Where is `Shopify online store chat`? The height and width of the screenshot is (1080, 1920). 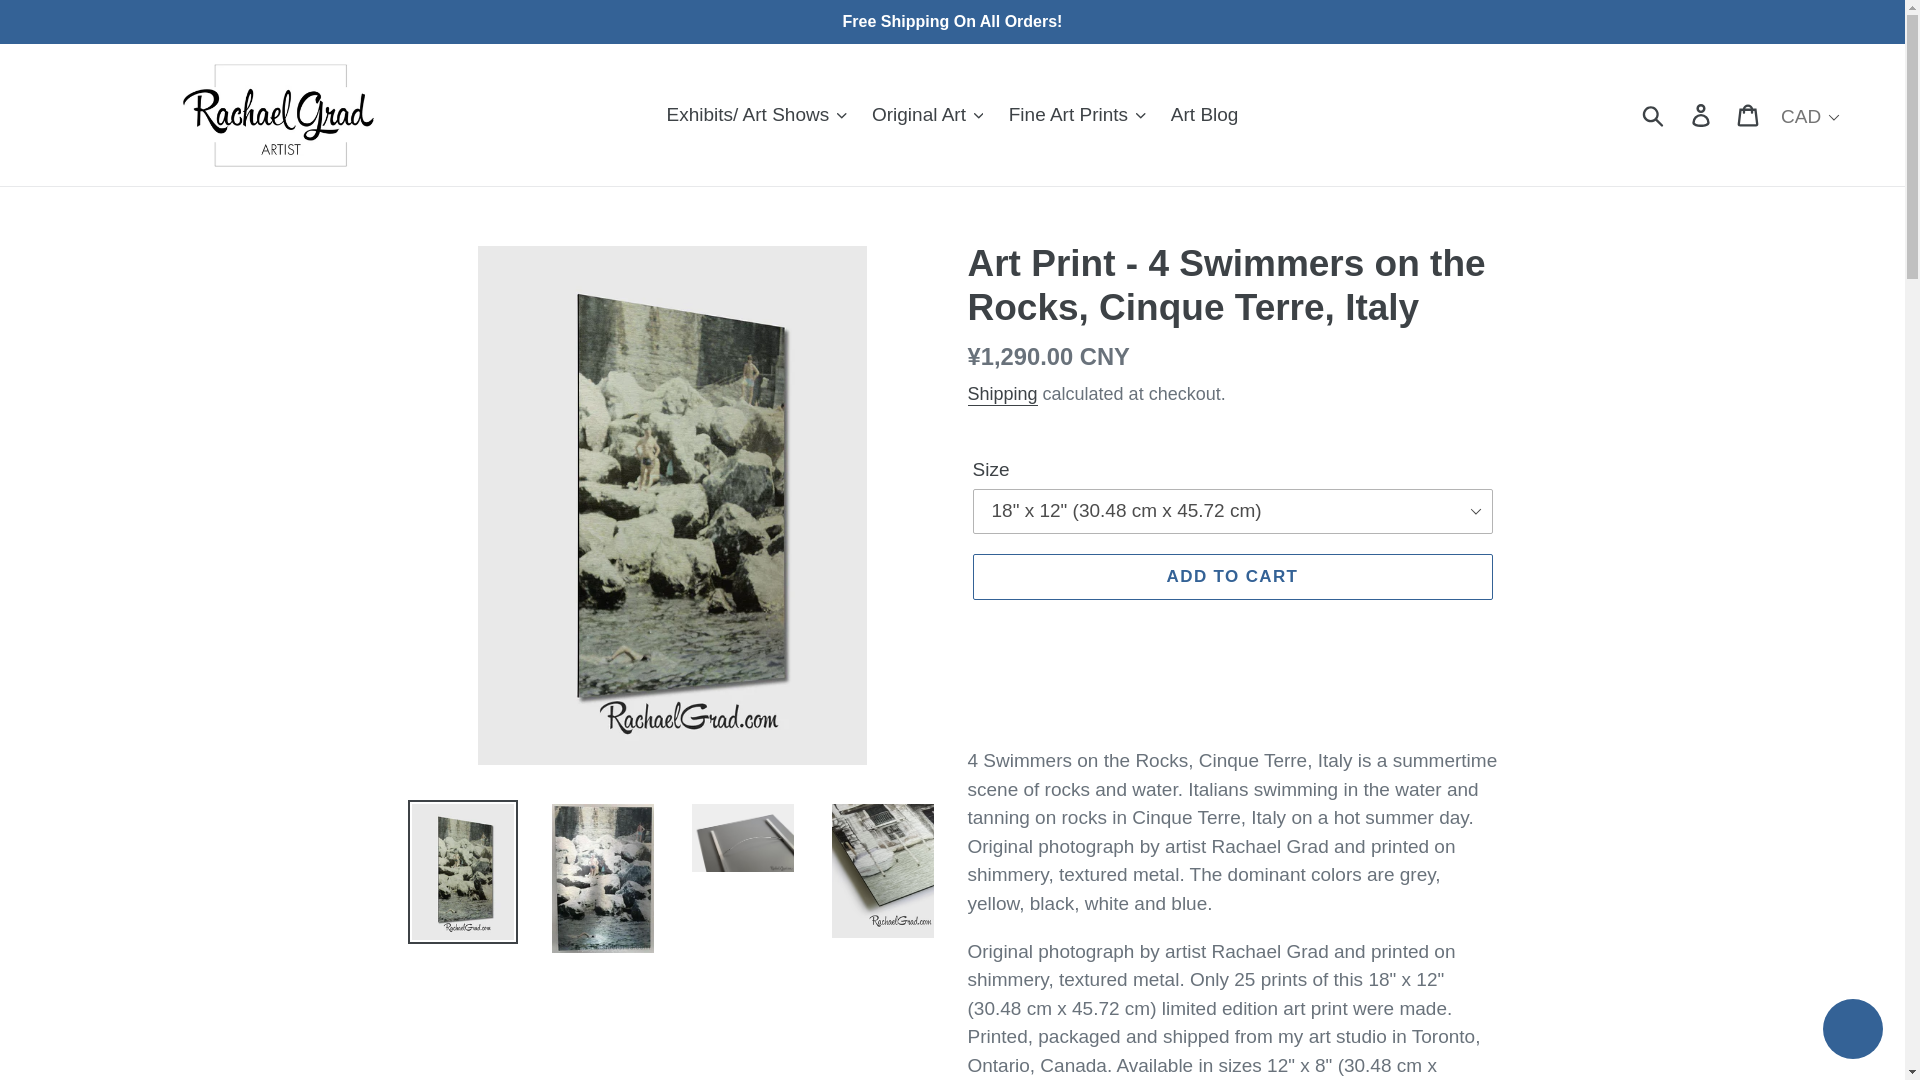 Shopify online store chat is located at coordinates (1852, 1031).